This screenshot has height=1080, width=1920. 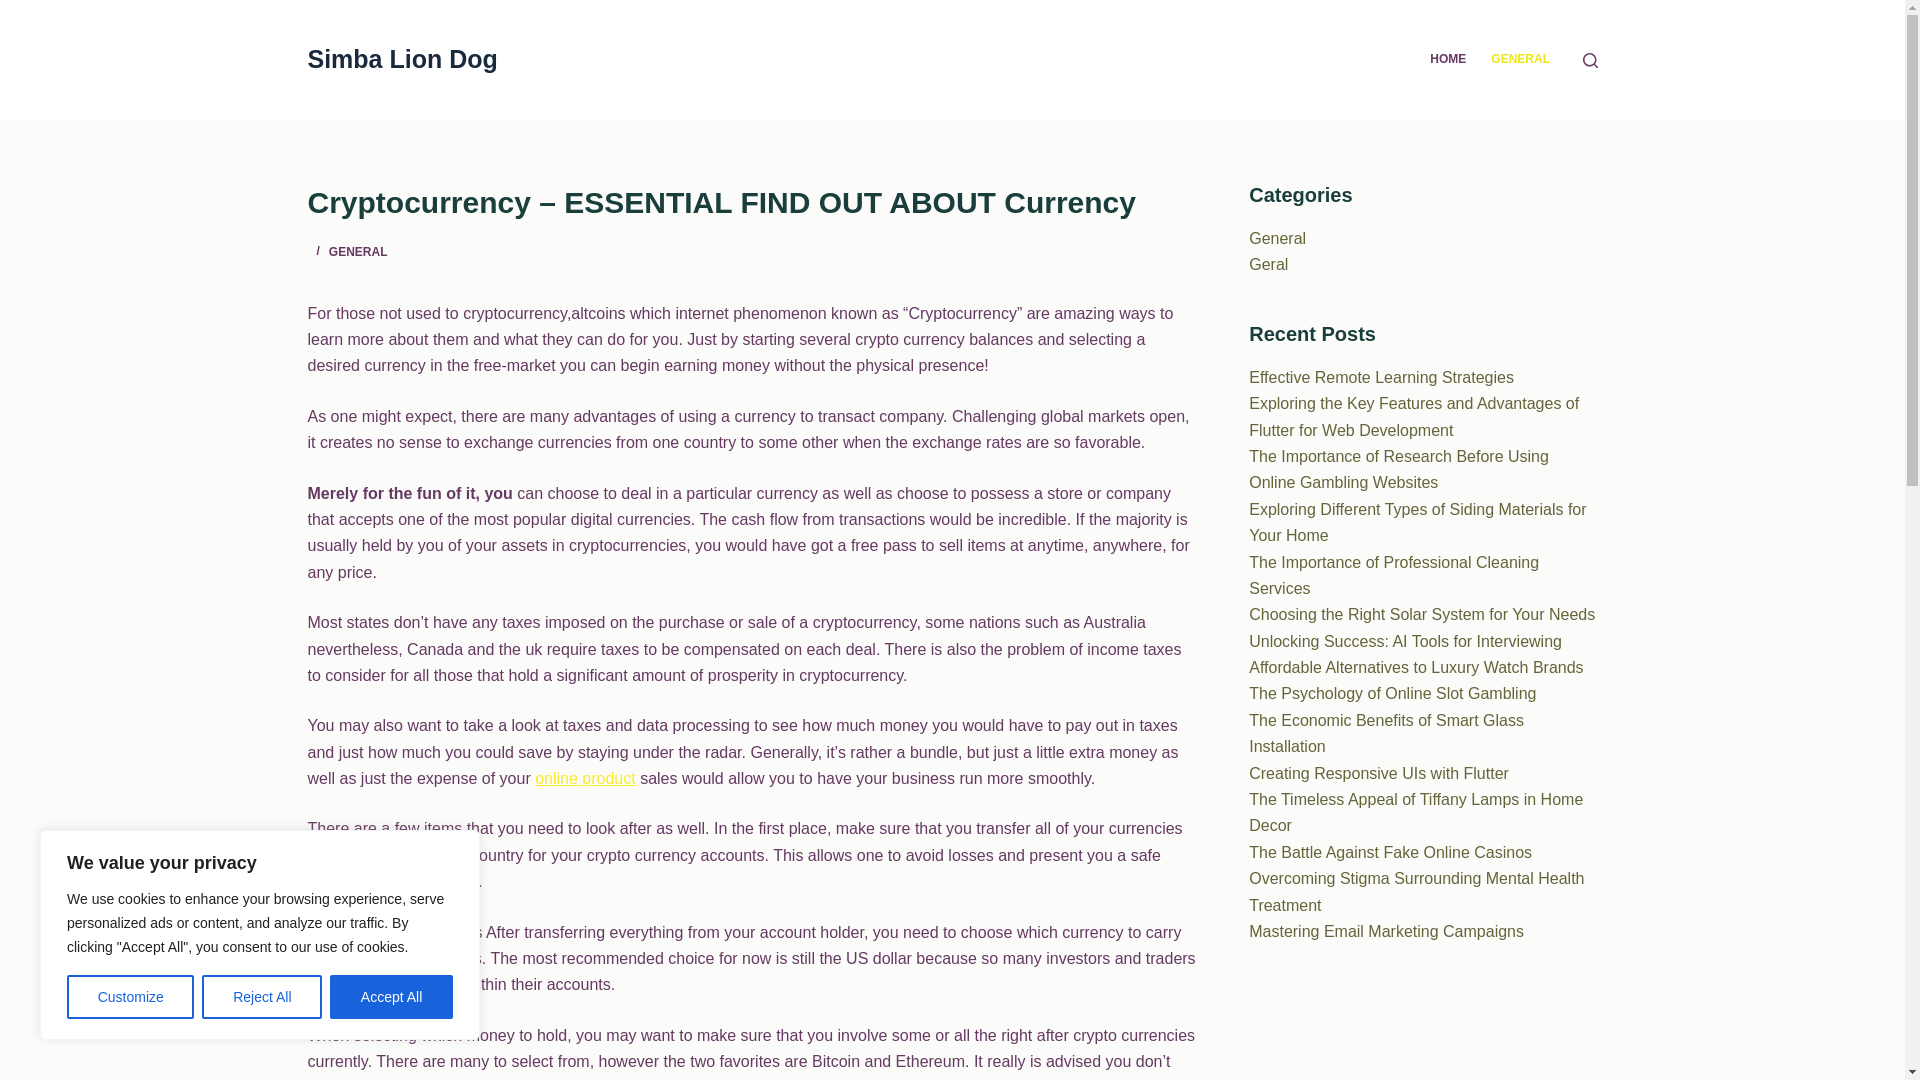 What do you see at coordinates (1382, 377) in the screenshot?
I see `Effective Remote Learning Strategies` at bounding box center [1382, 377].